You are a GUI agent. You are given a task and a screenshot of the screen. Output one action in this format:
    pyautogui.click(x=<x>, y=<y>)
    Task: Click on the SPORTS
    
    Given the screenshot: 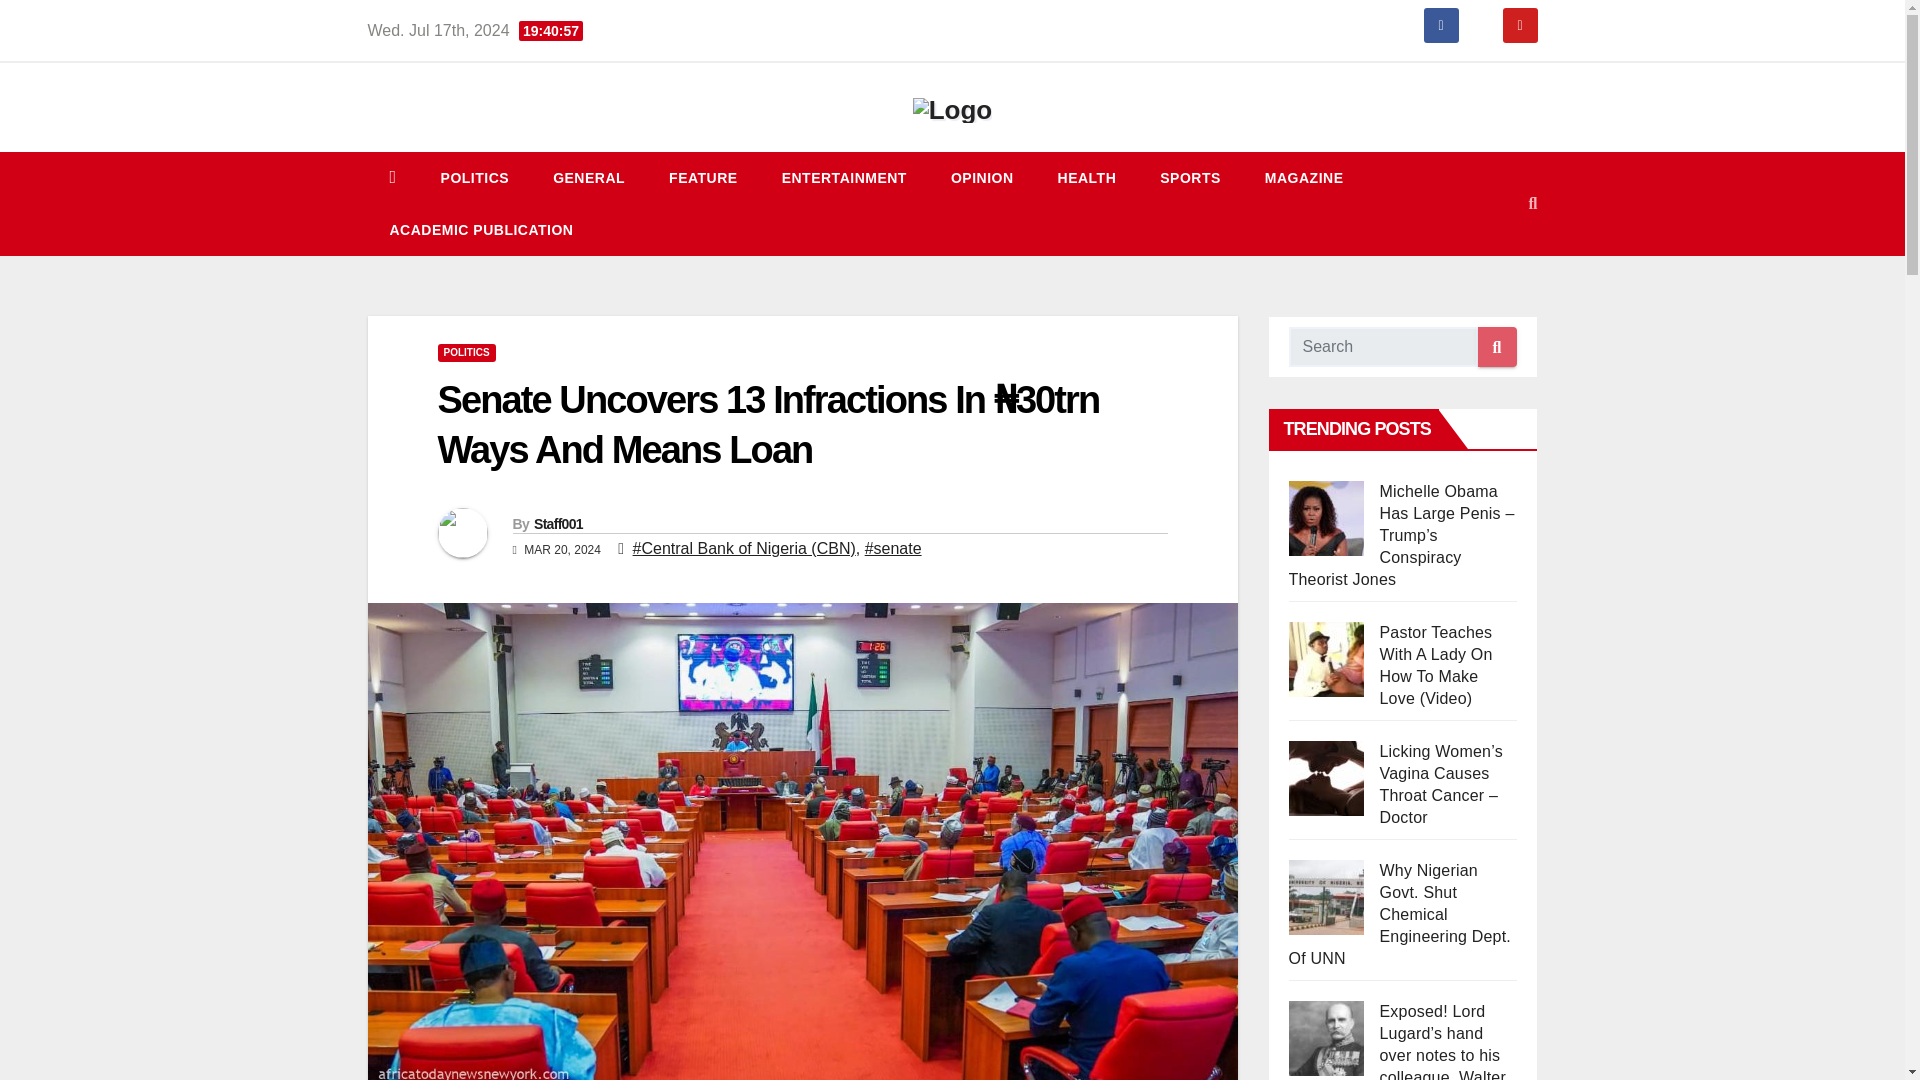 What is the action you would take?
    pyautogui.click(x=1190, y=178)
    